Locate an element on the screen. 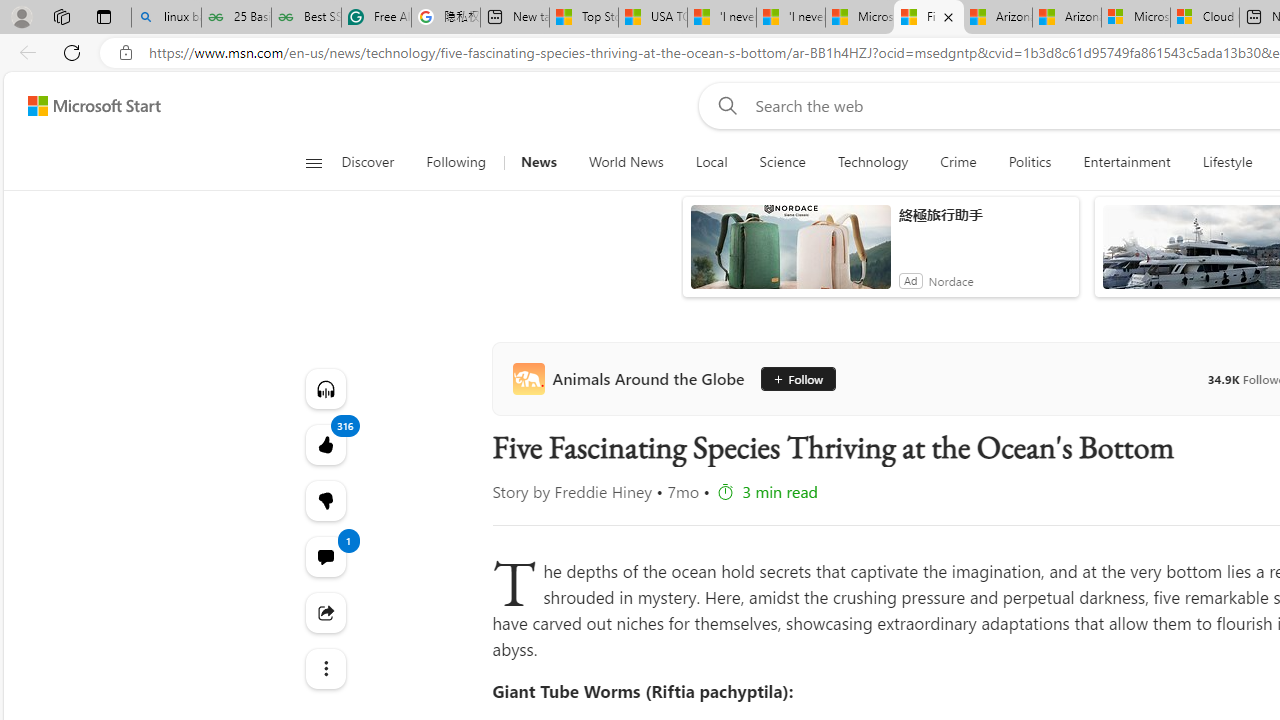 The image size is (1280, 720). Nordace is located at coordinates (951, 280).